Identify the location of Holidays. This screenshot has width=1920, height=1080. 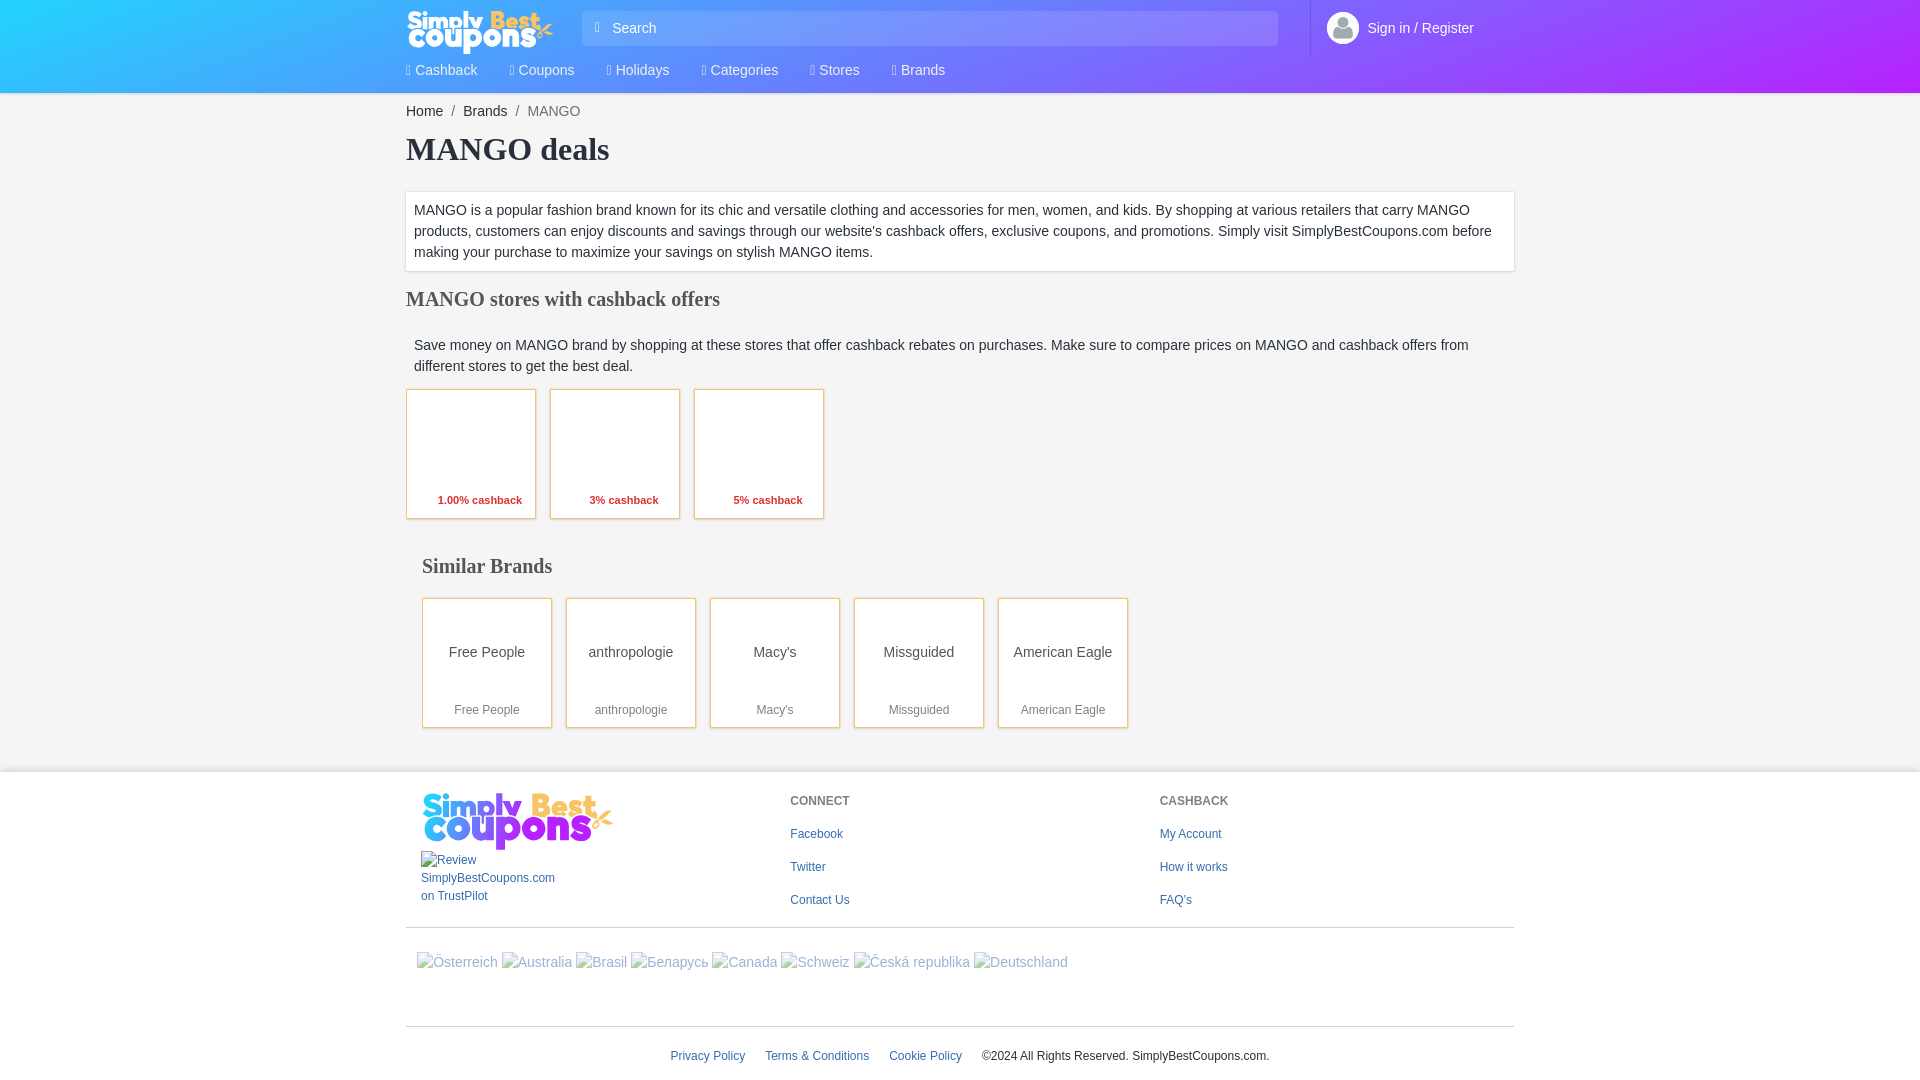
(638, 76).